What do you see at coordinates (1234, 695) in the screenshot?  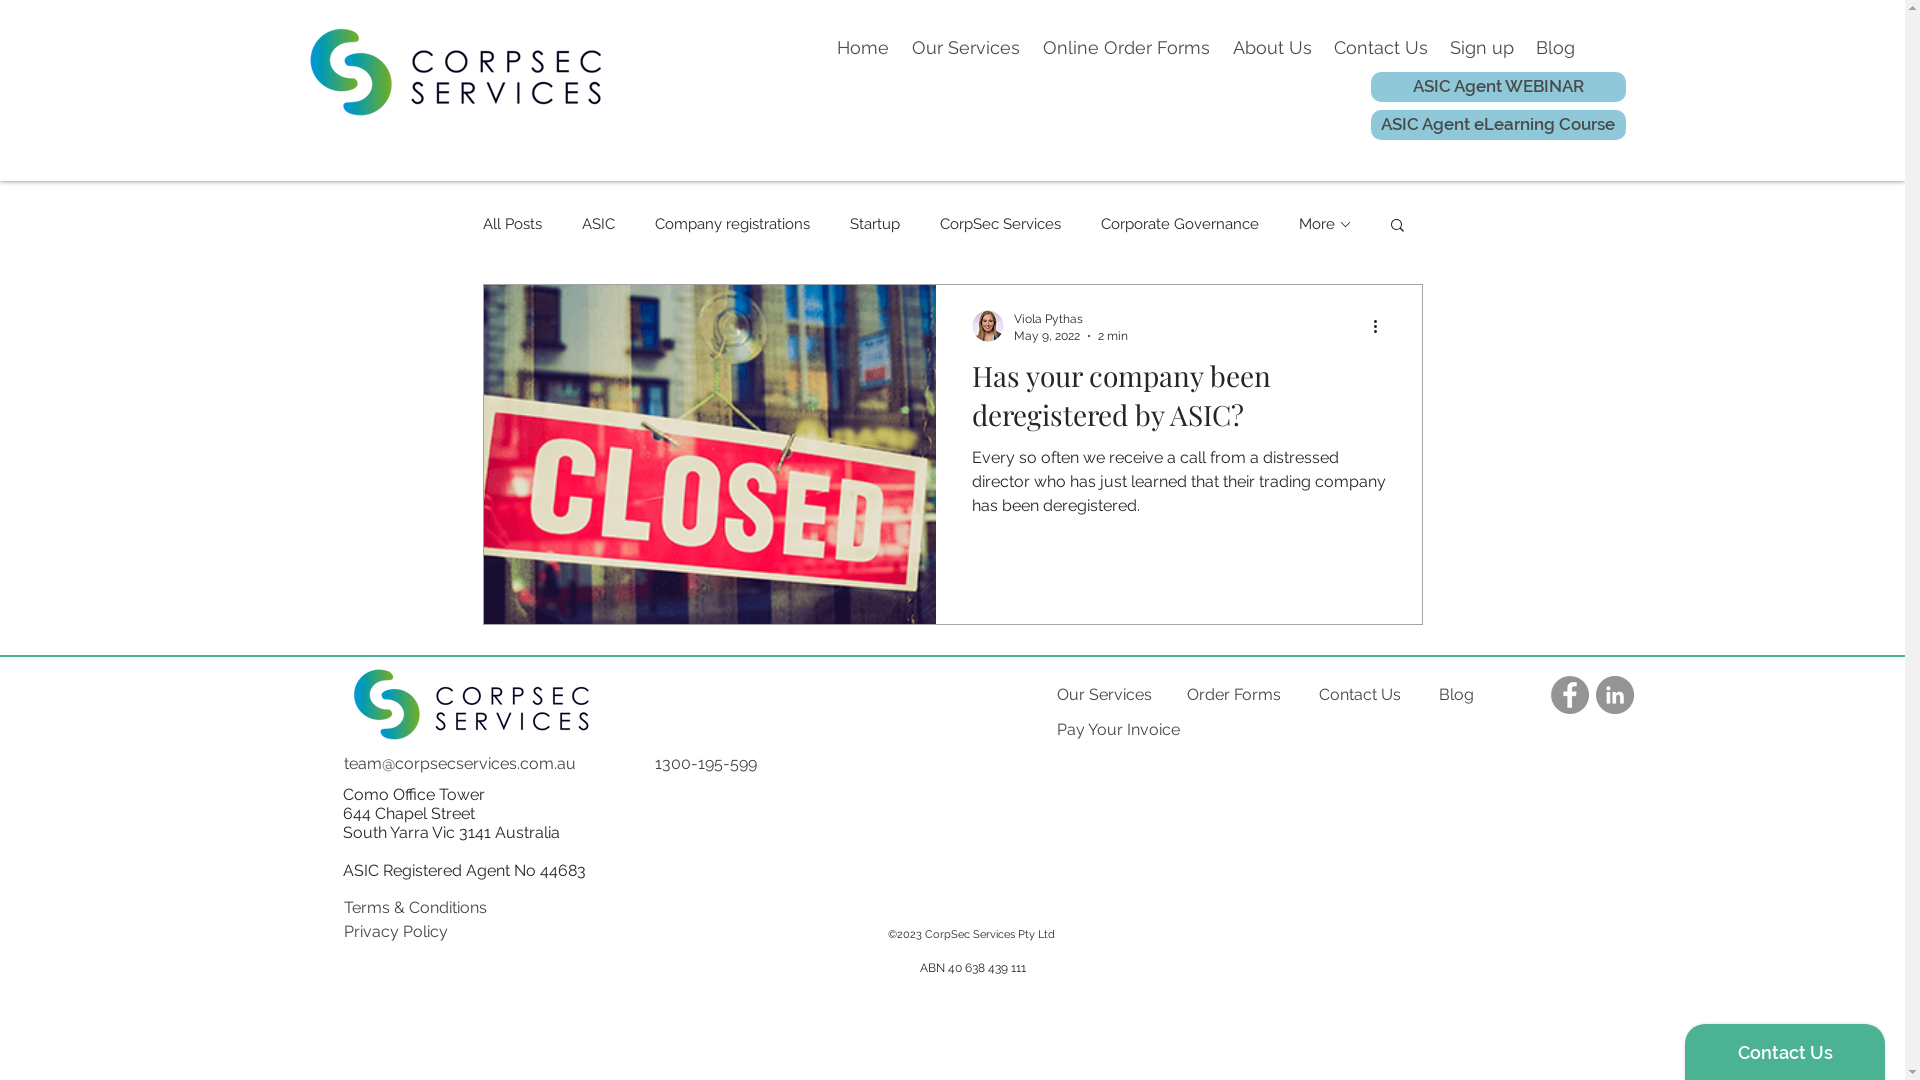 I see `Order Forms` at bounding box center [1234, 695].